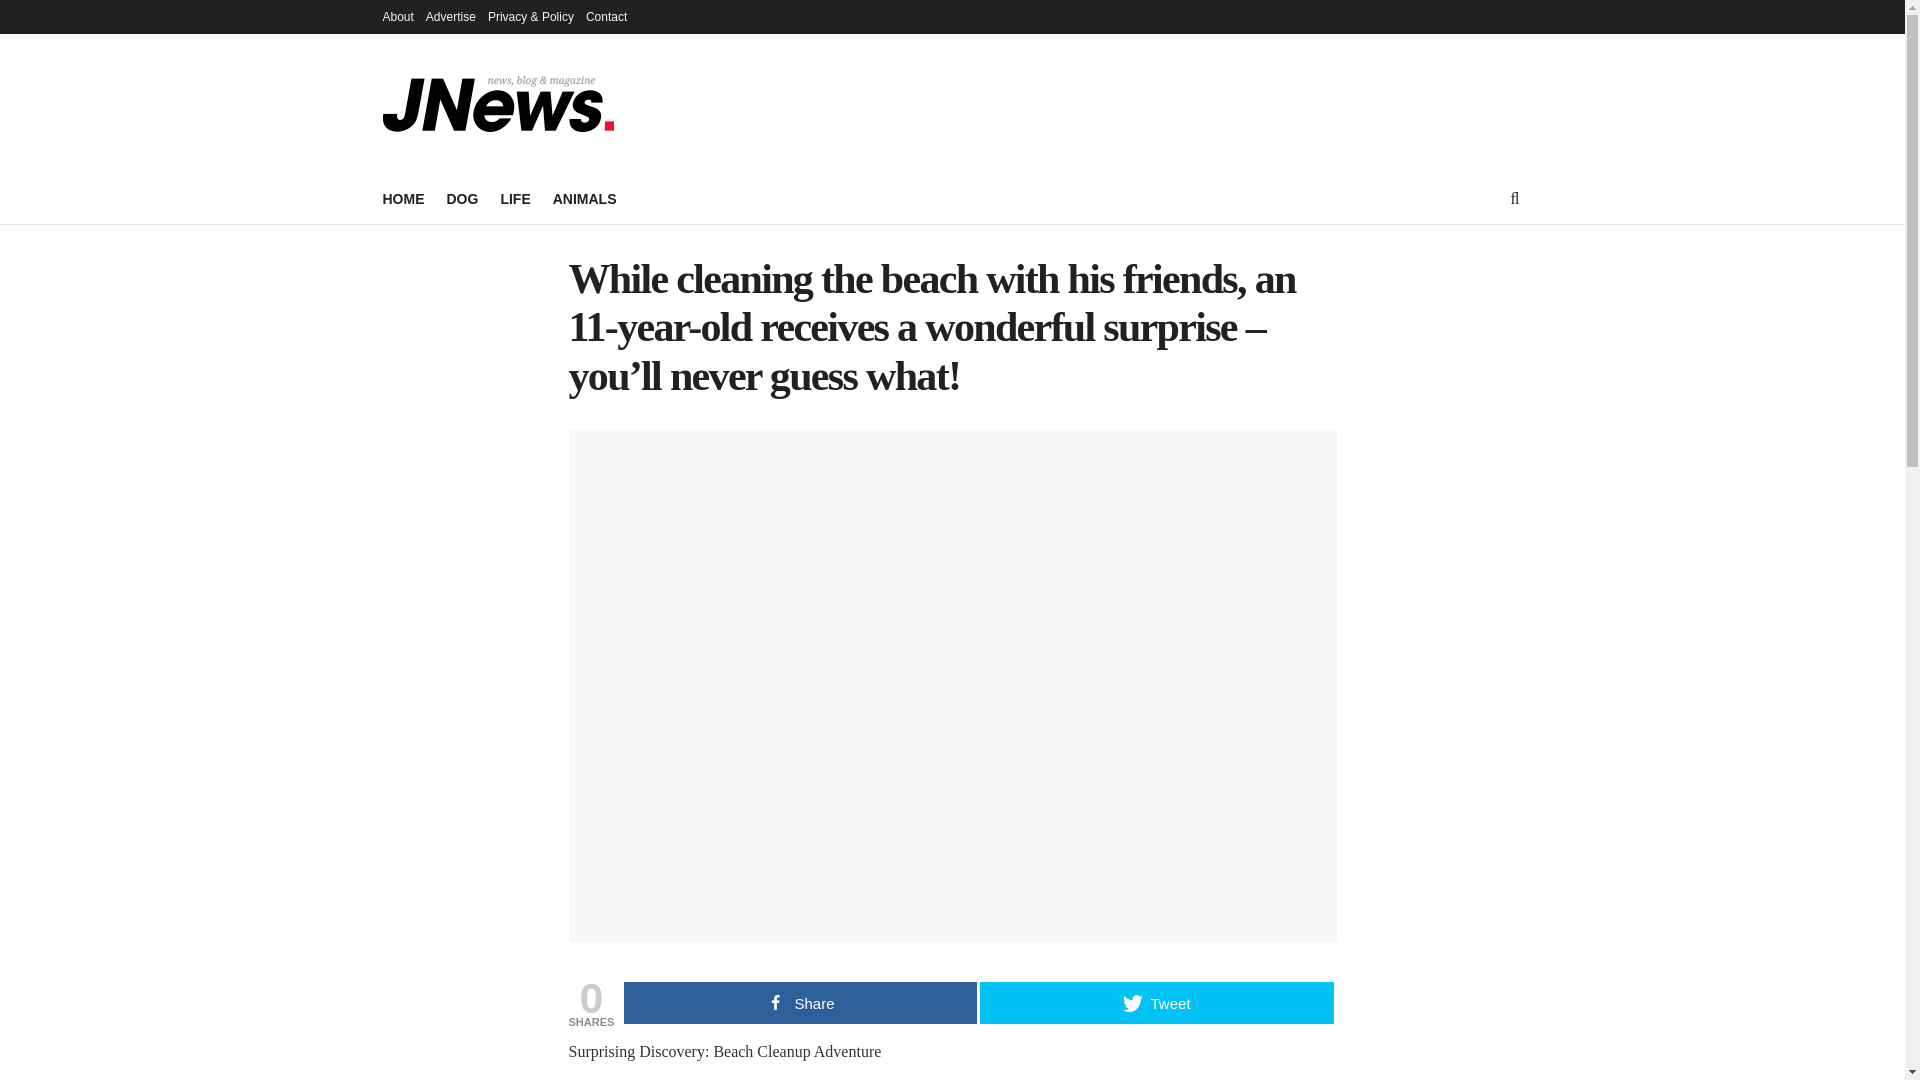 The height and width of the screenshot is (1080, 1920). Describe the element at coordinates (514, 198) in the screenshot. I see `LIFE` at that location.